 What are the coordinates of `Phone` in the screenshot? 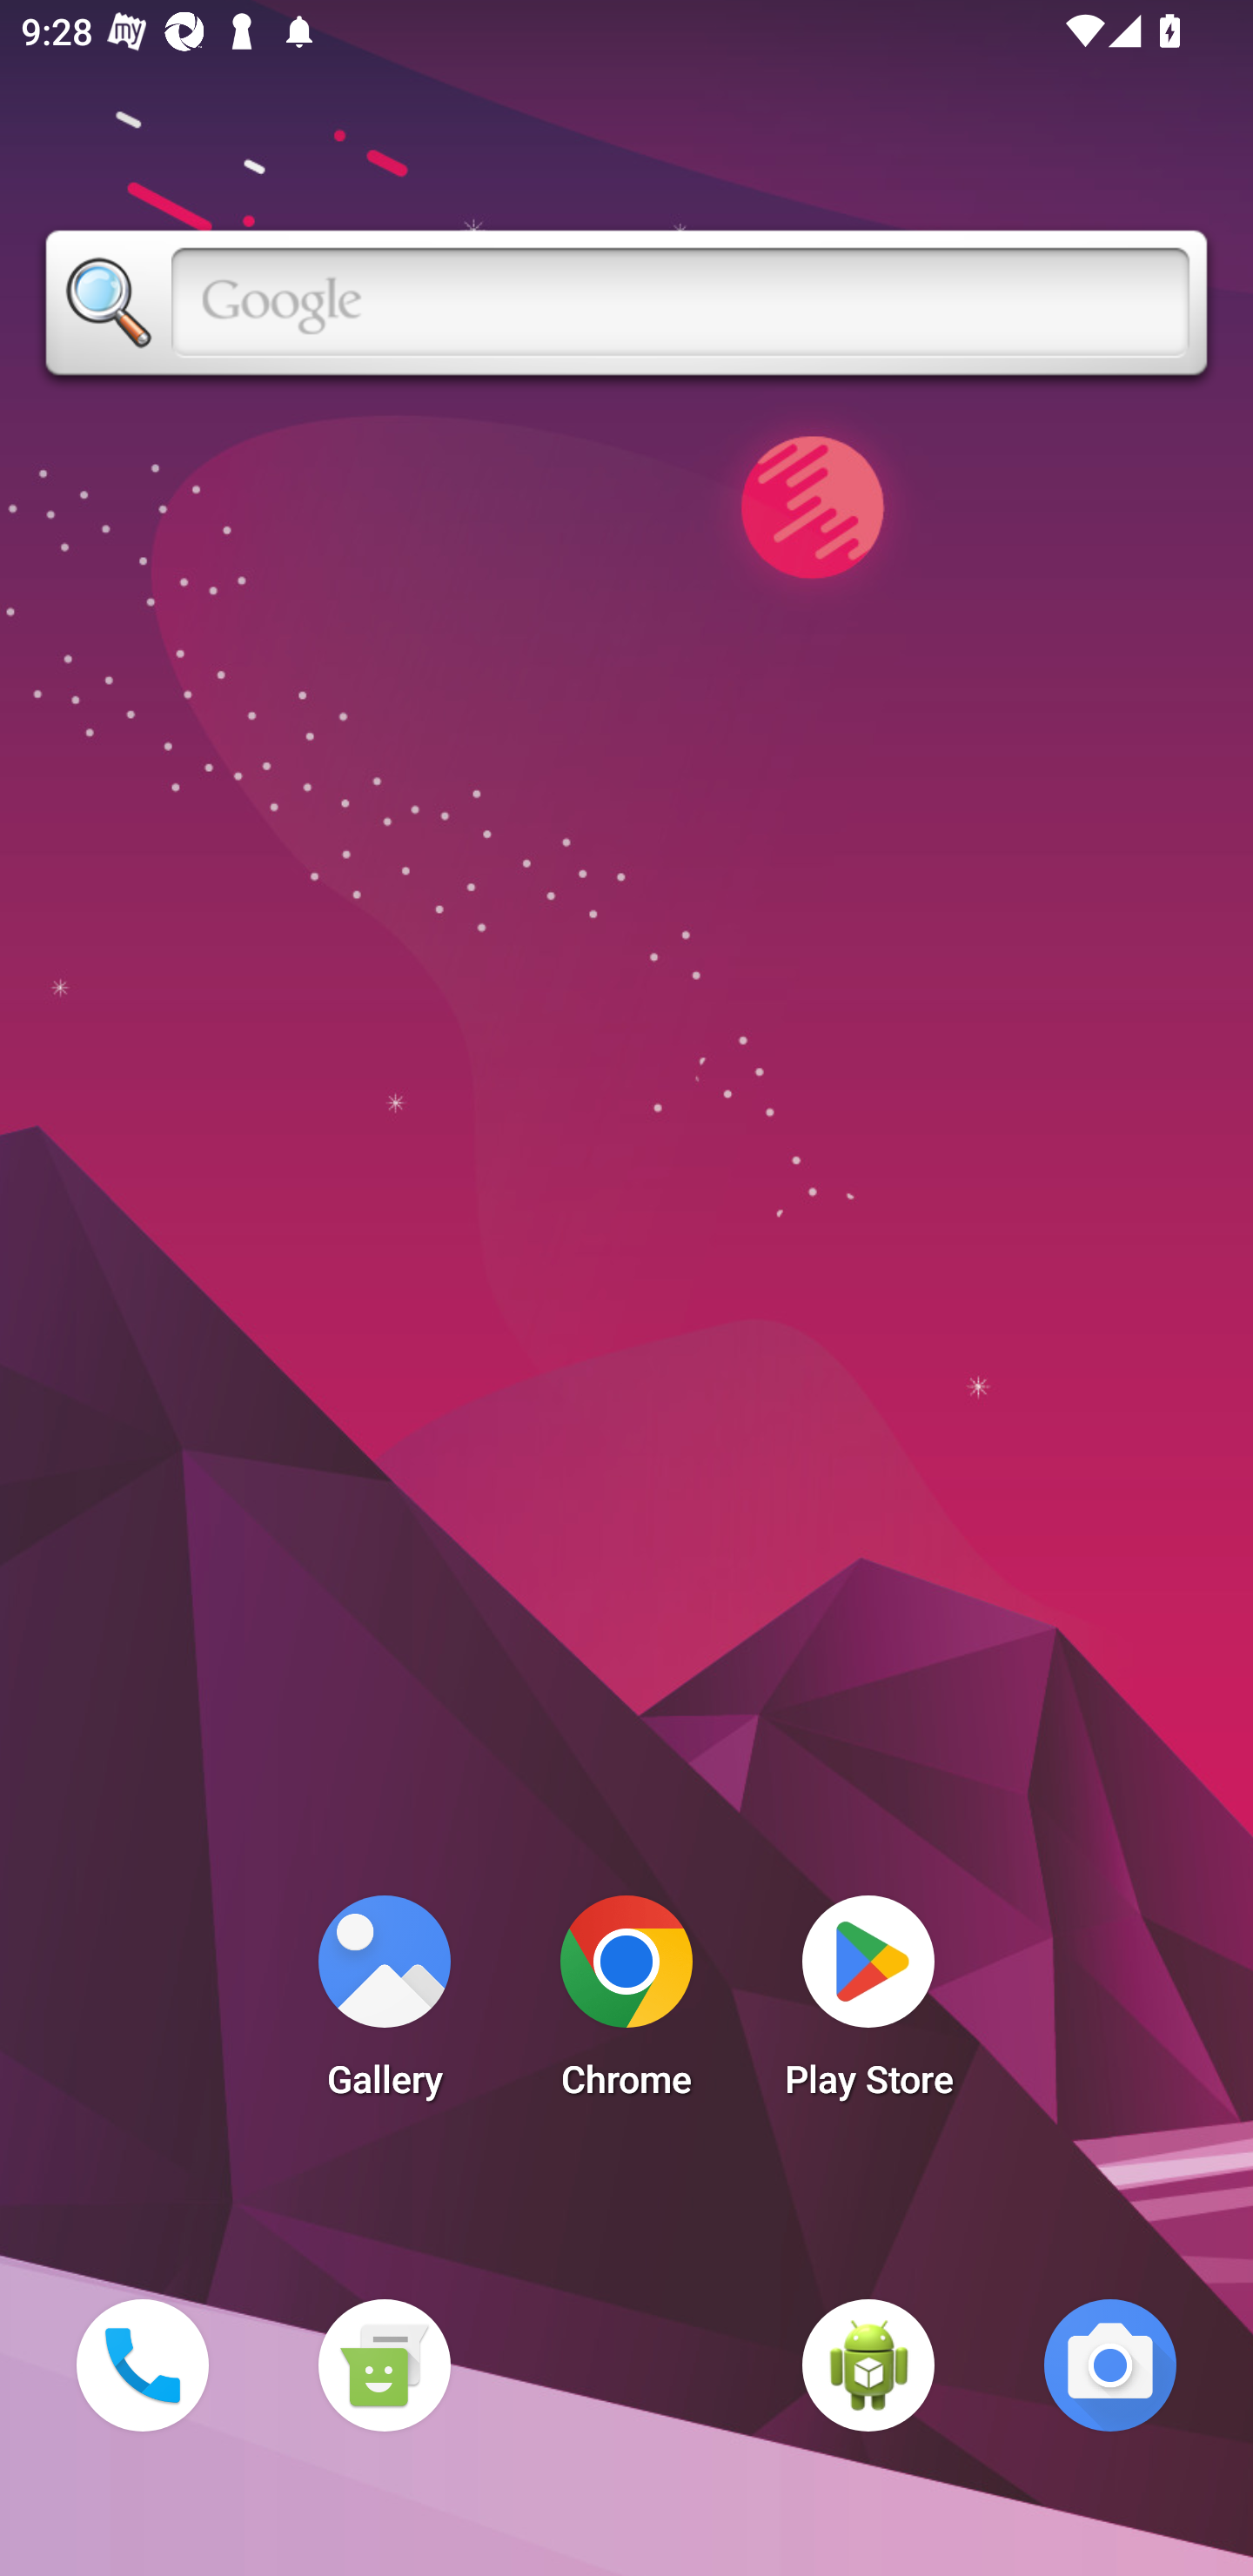 It's located at (142, 2365).